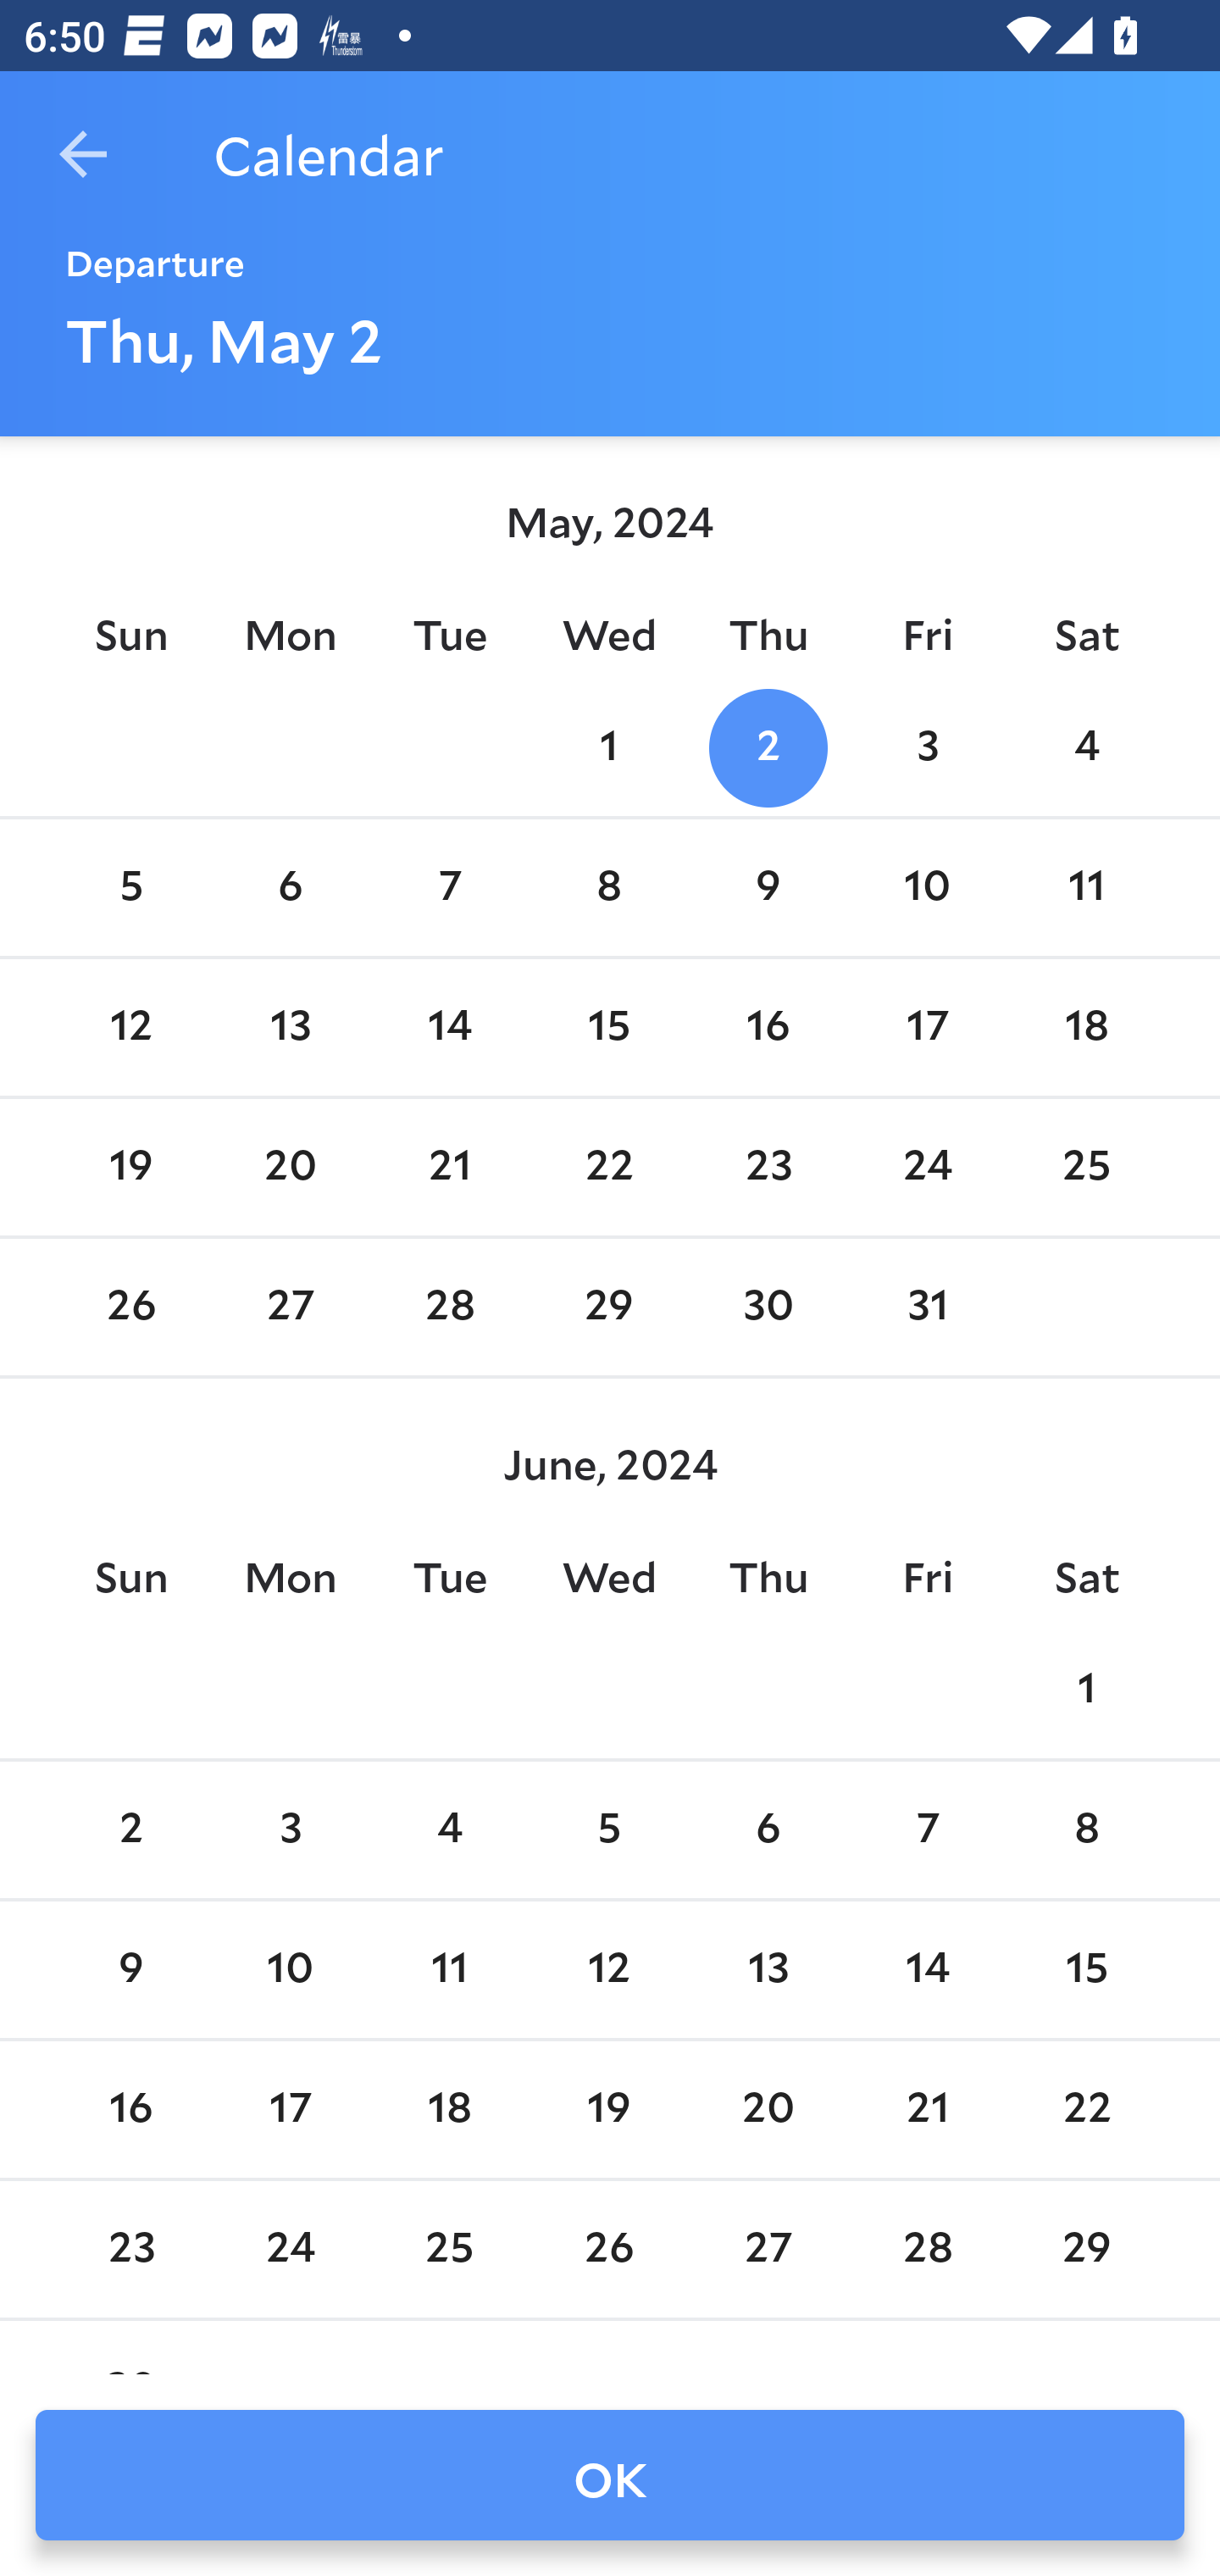 The height and width of the screenshot is (2576, 1220). What do you see at coordinates (130, 1970) in the screenshot?
I see `9` at bounding box center [130, 1970].